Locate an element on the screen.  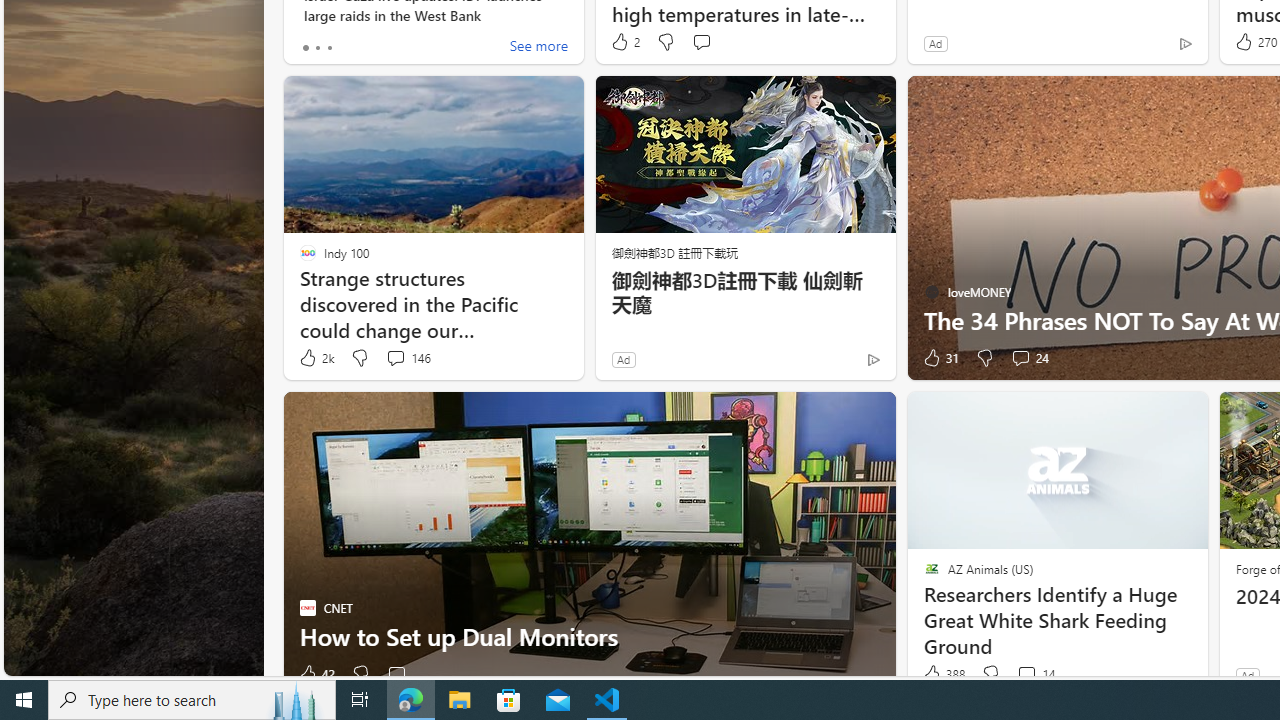
View comments 14 Comment is located at coordinates (1026, 674).